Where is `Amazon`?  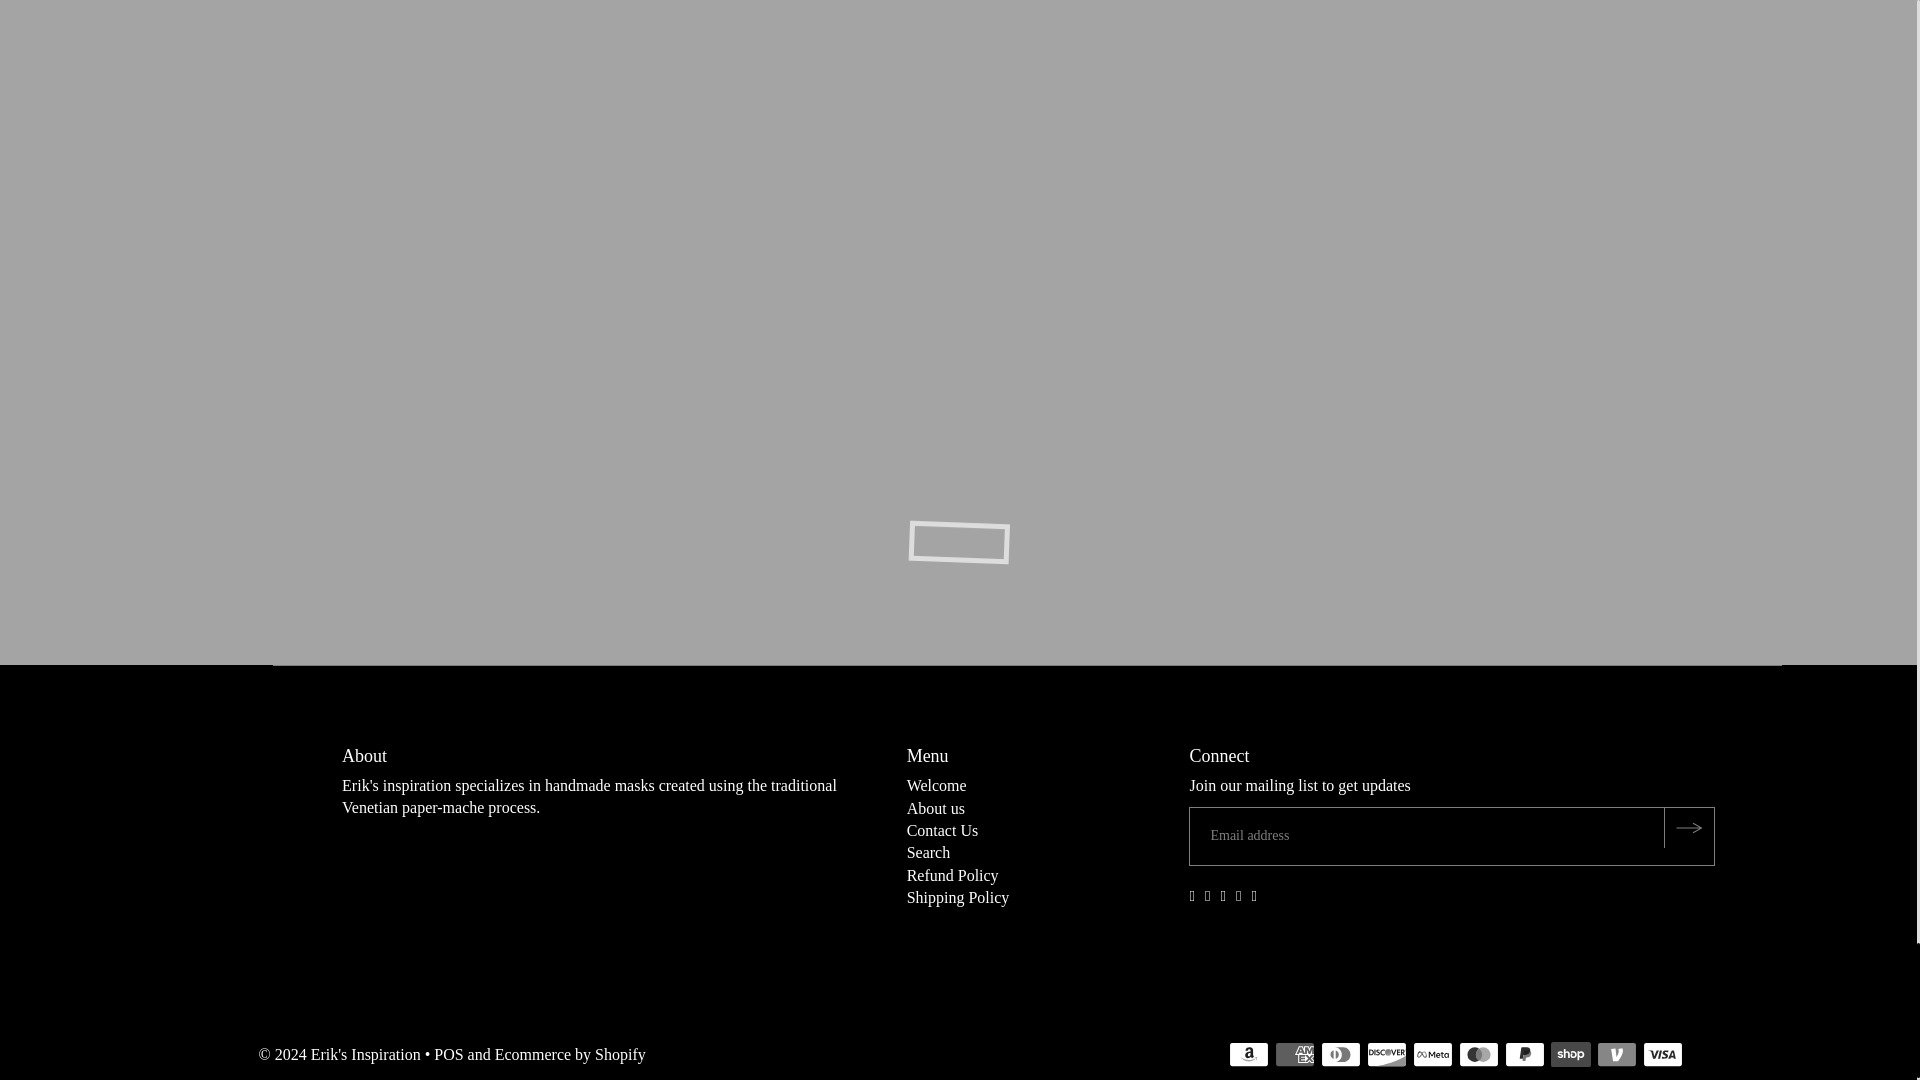 Amazon is located at coordinates (1248, 1054).